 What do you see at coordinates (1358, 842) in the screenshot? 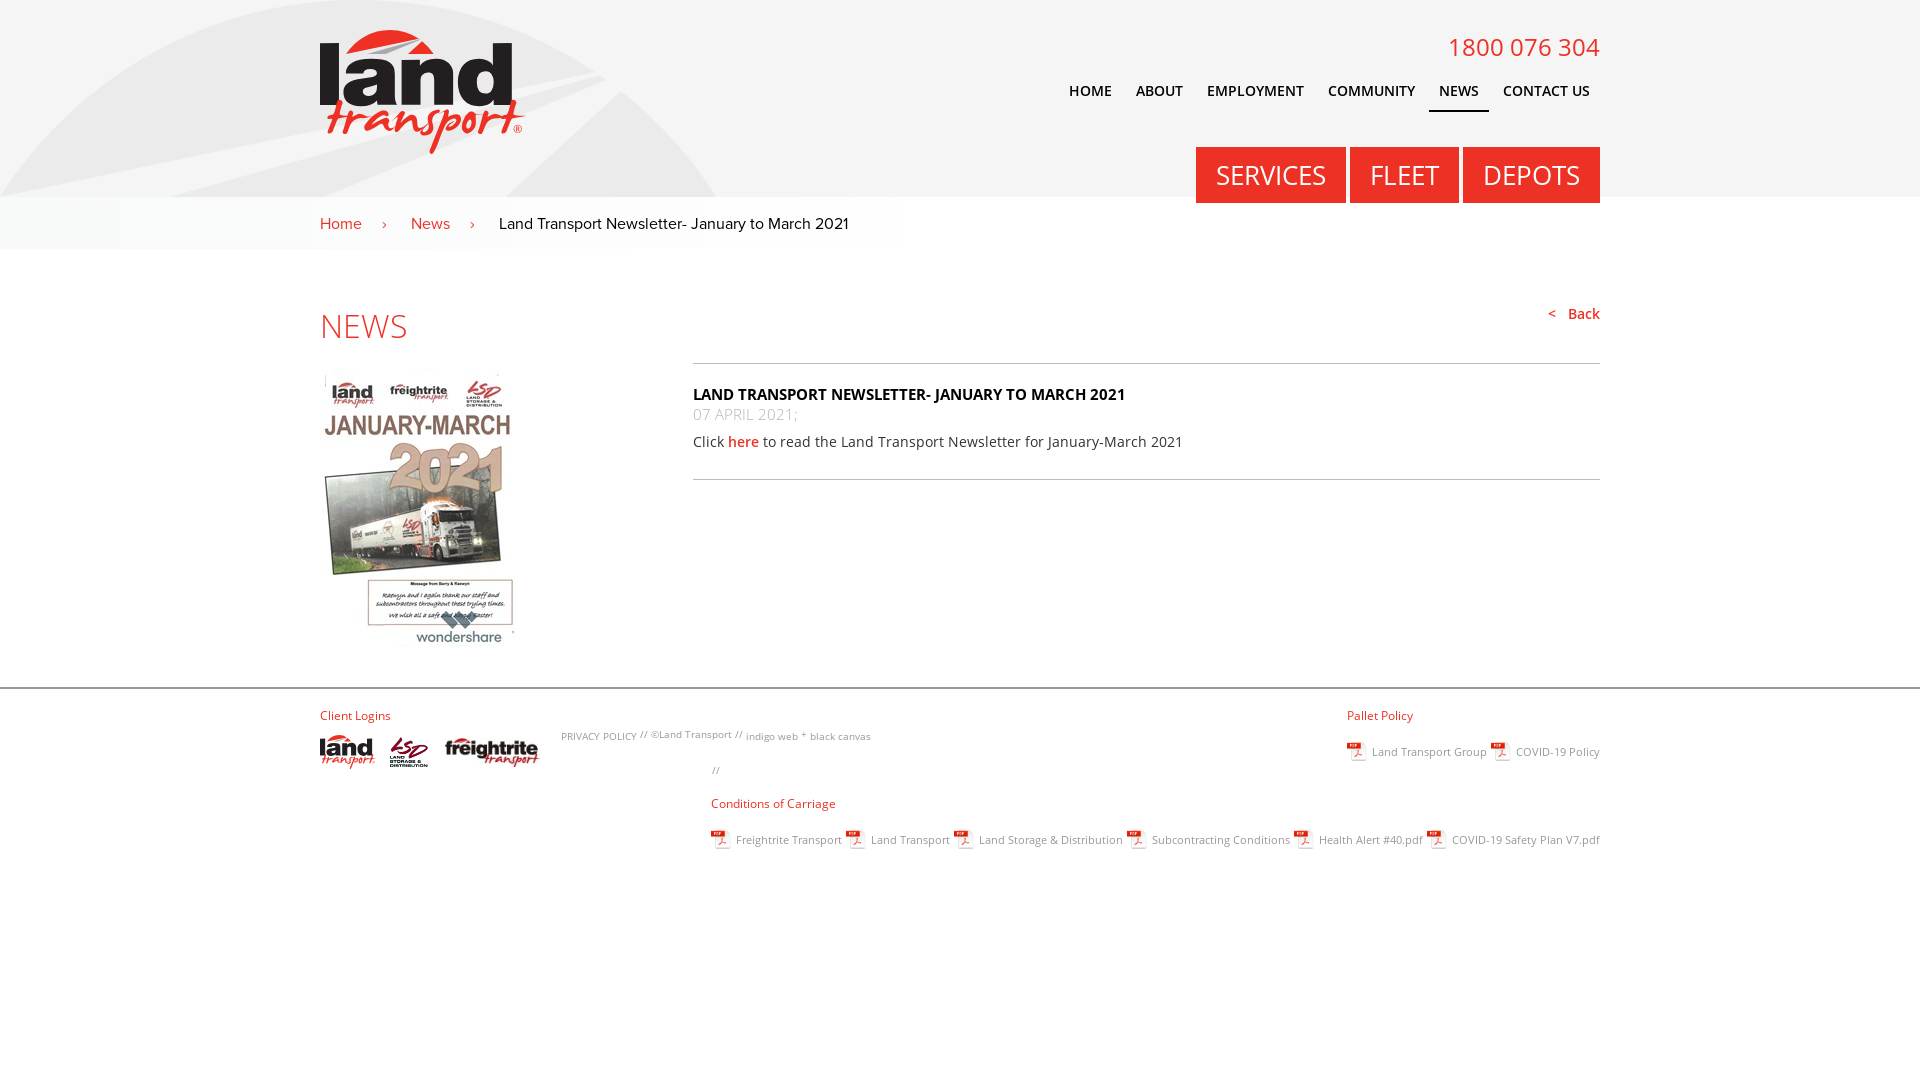
I see `Health Alert #40.pdf` at bounding box center [1358, 842].